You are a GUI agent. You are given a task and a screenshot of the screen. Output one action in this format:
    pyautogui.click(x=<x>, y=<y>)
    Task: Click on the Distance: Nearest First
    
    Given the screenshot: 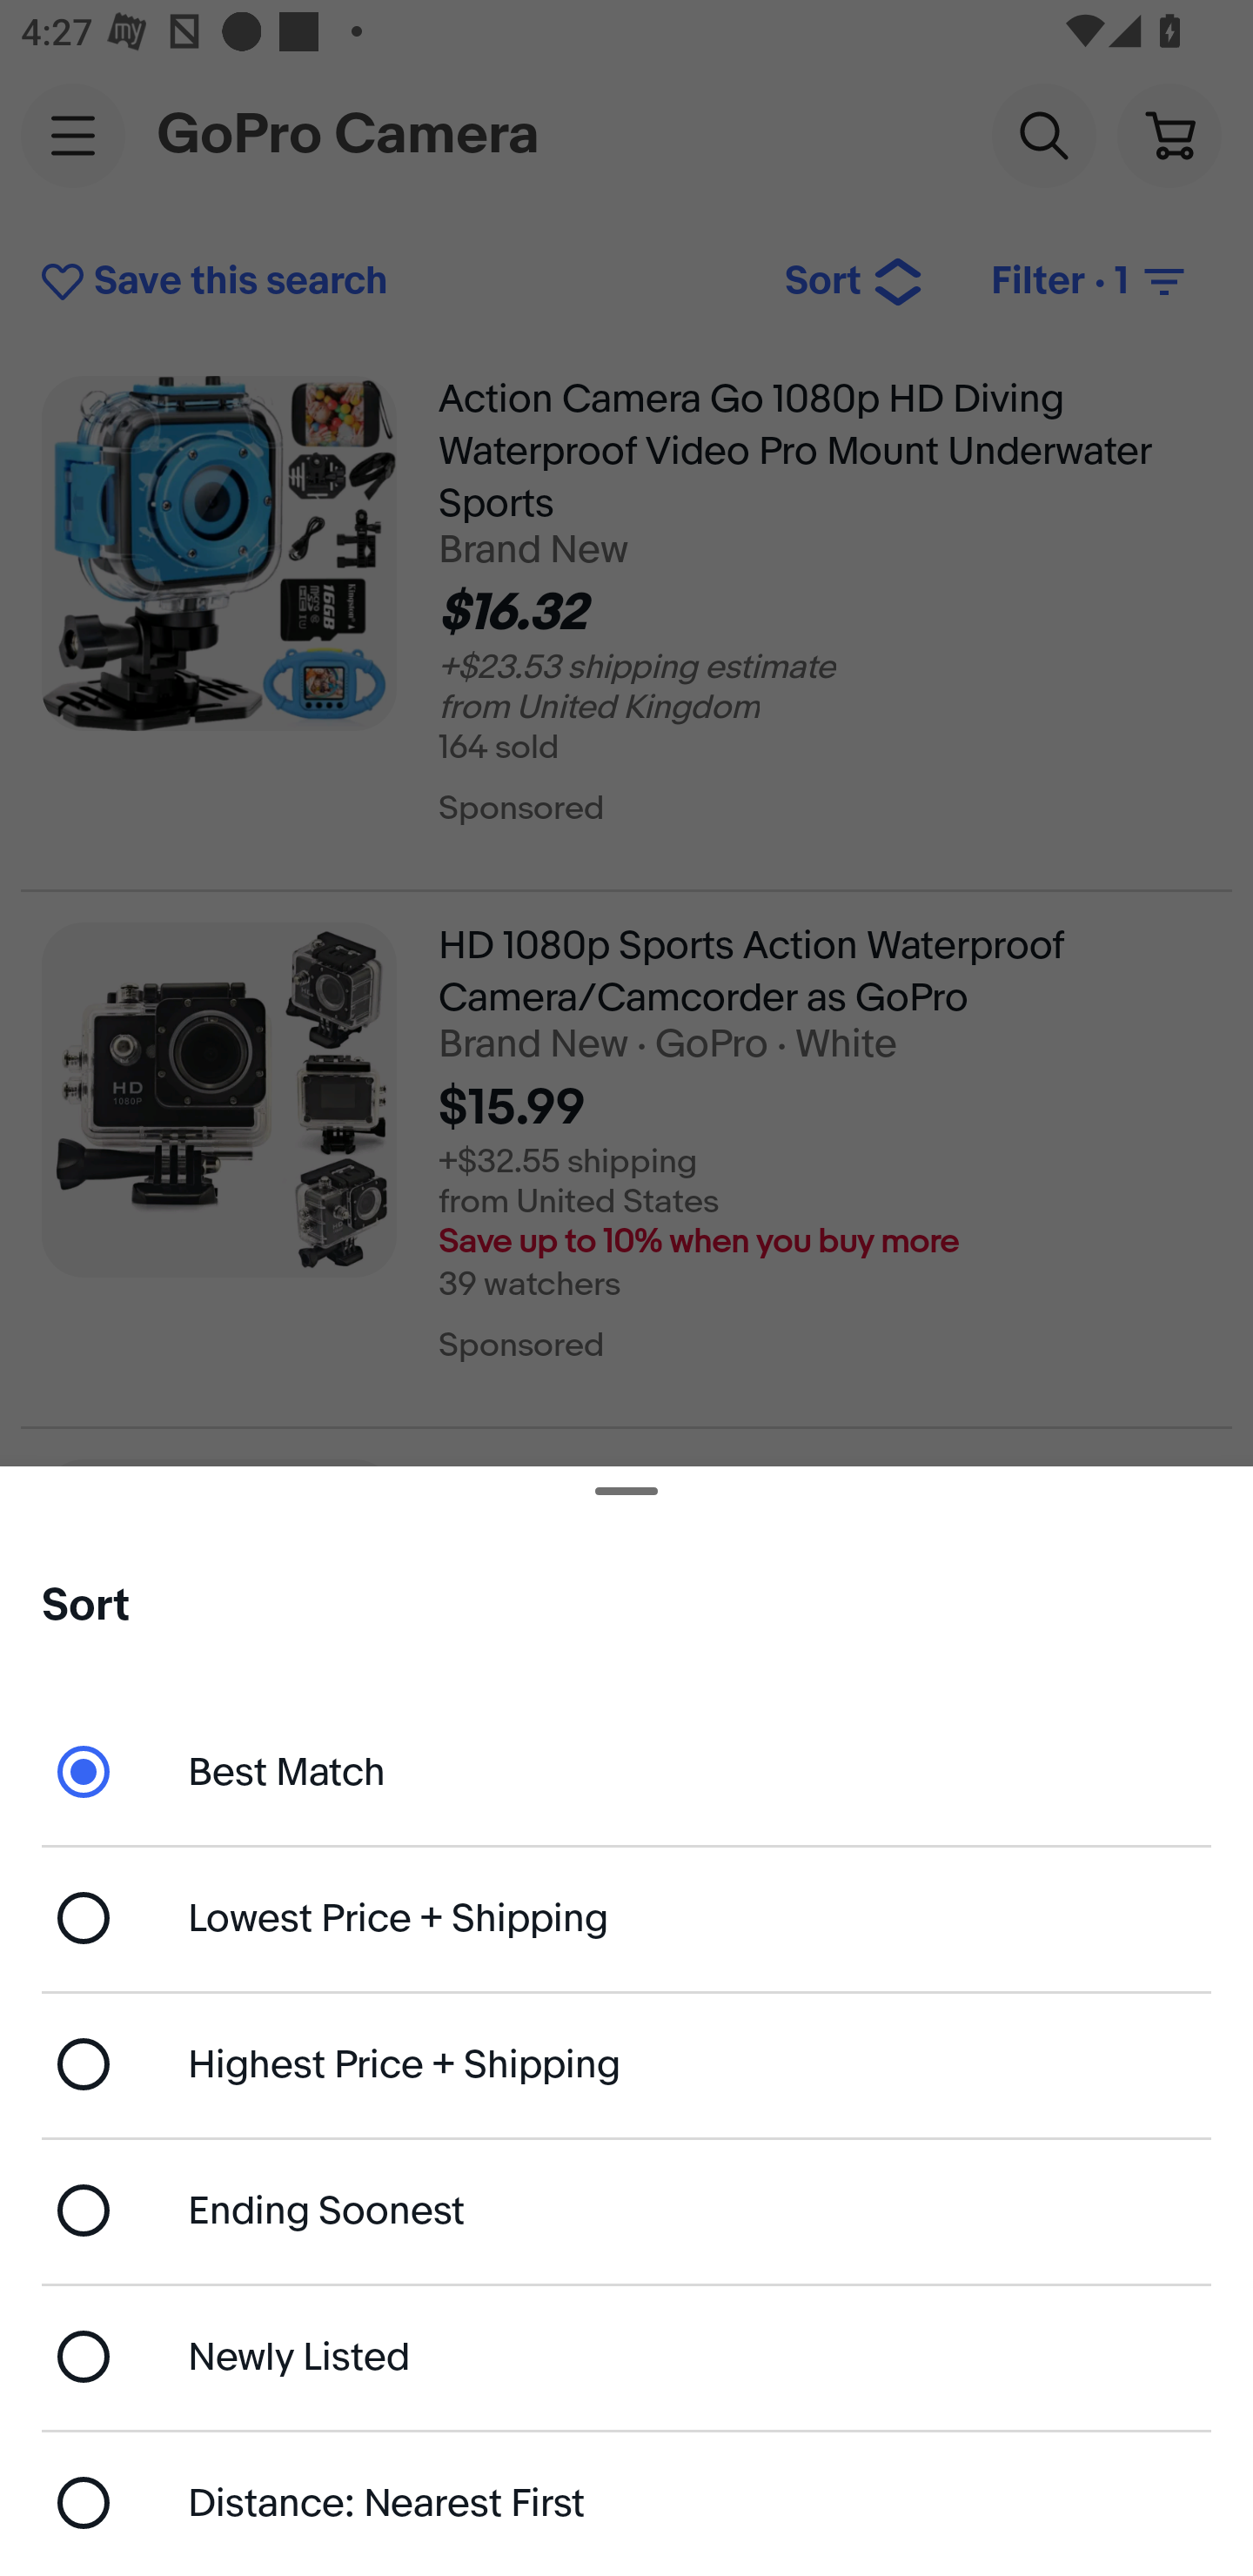 What is the action you would take?
    pyautogui.click(x=626, y=2503)
    